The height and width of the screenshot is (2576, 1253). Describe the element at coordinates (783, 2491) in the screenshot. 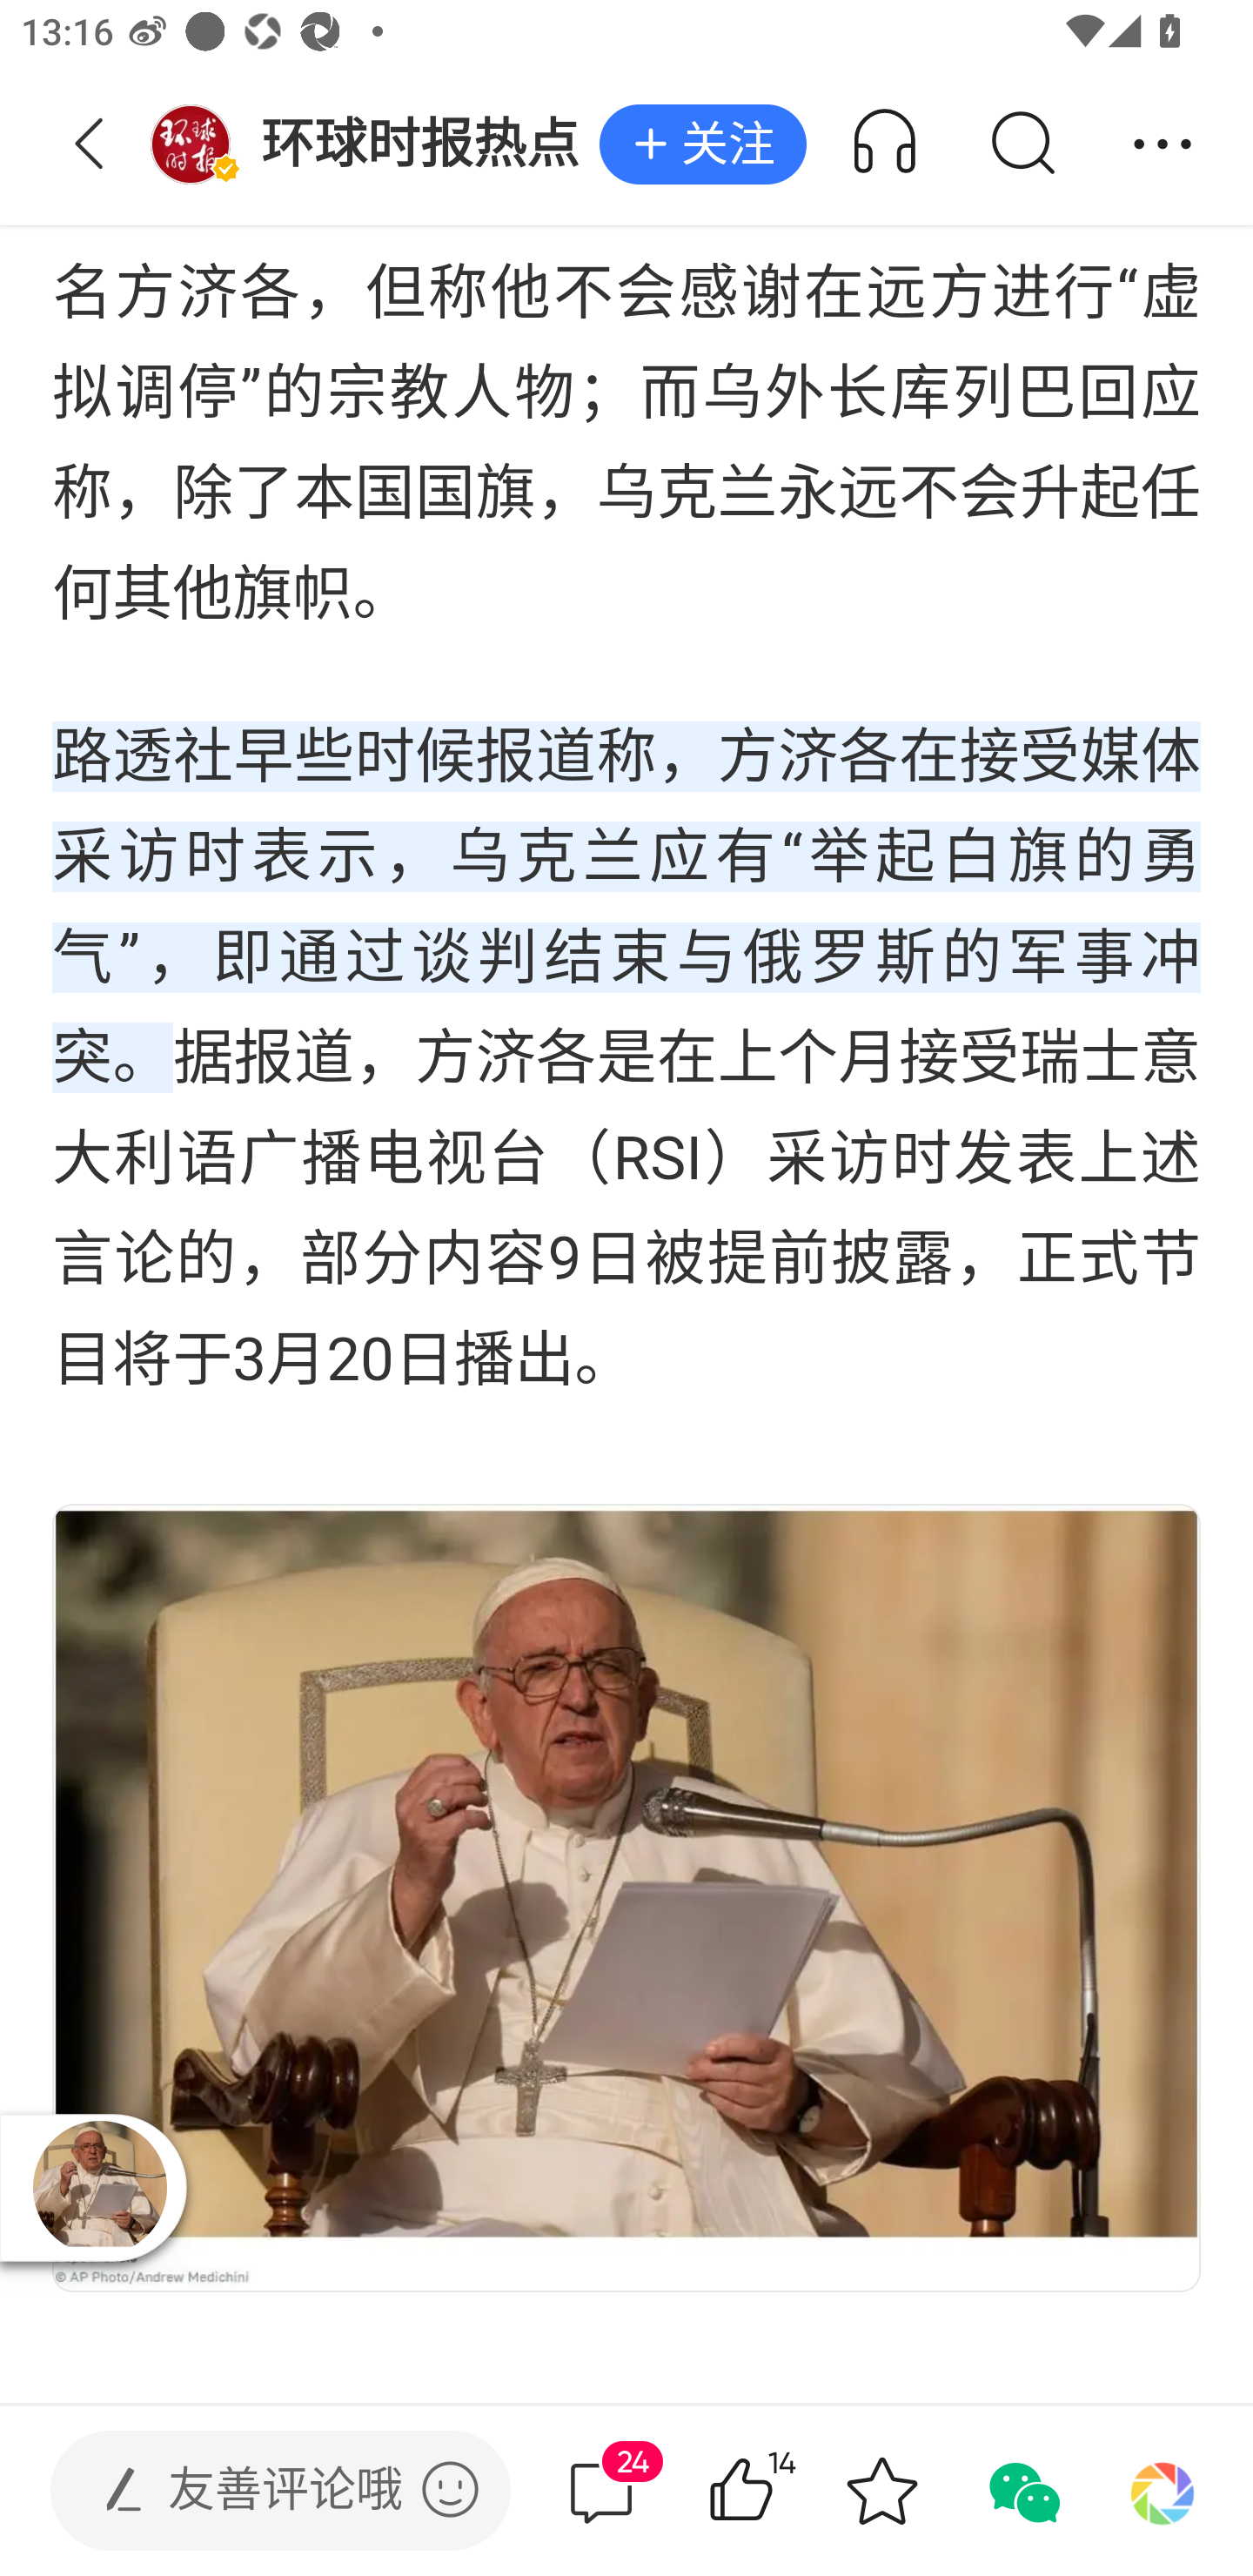

I see `14赞` at that location.